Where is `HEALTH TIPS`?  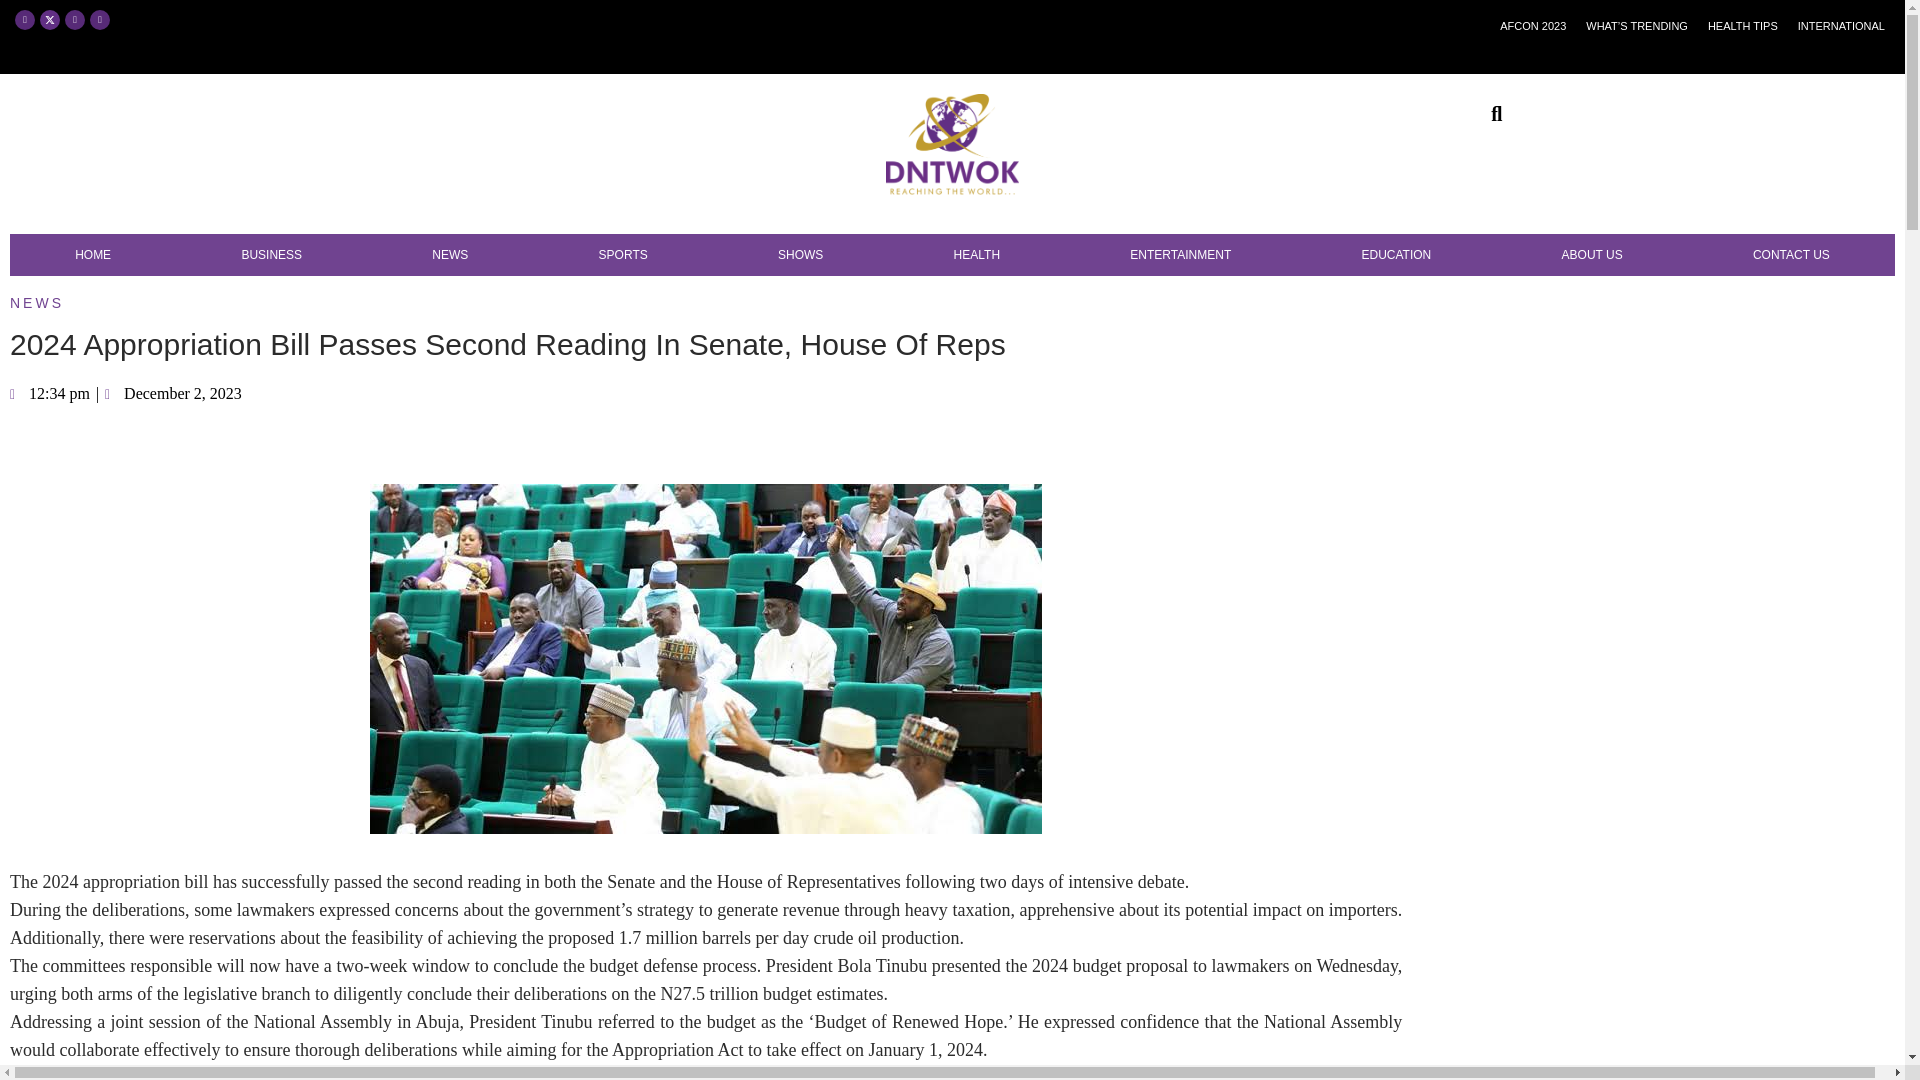
HEALTH TIPS is located at coordinates (1742, 26).